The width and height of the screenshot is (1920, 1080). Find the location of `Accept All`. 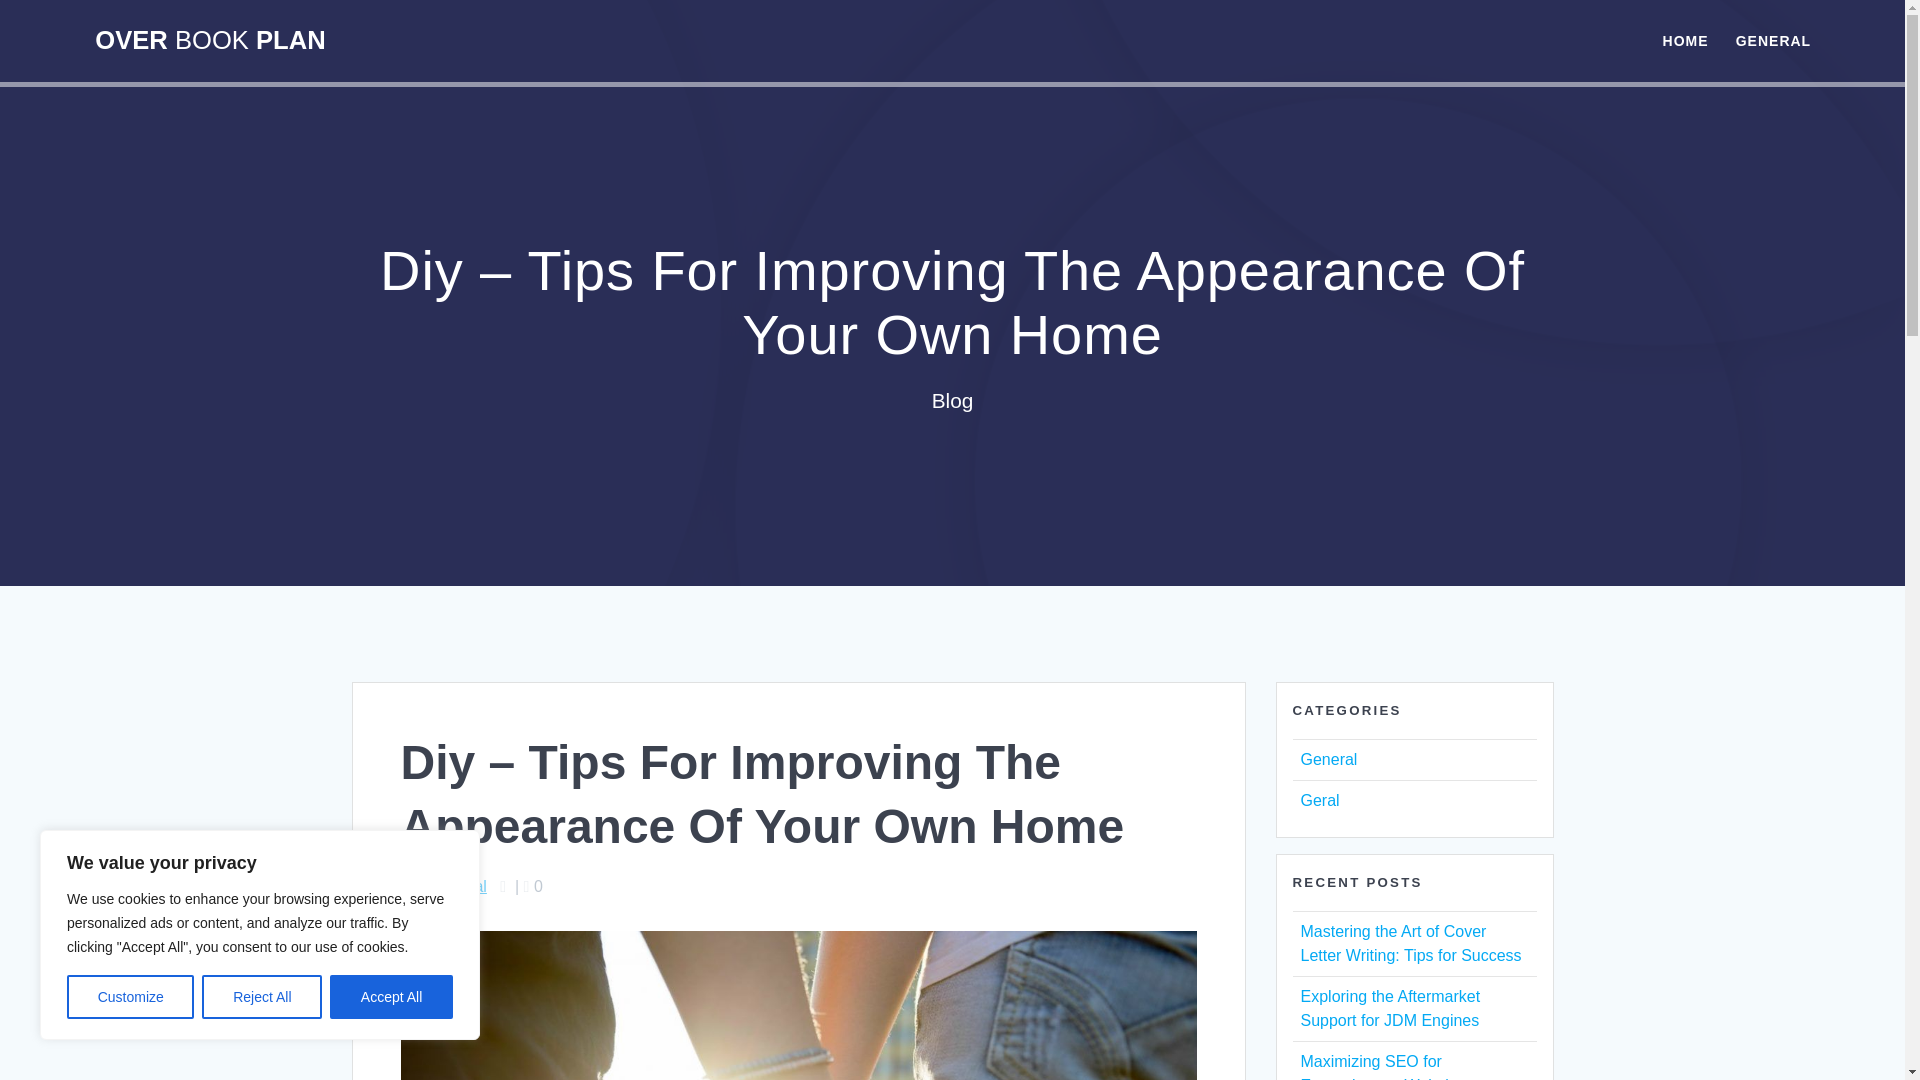

Accept All is located at coordinates (392, 997).